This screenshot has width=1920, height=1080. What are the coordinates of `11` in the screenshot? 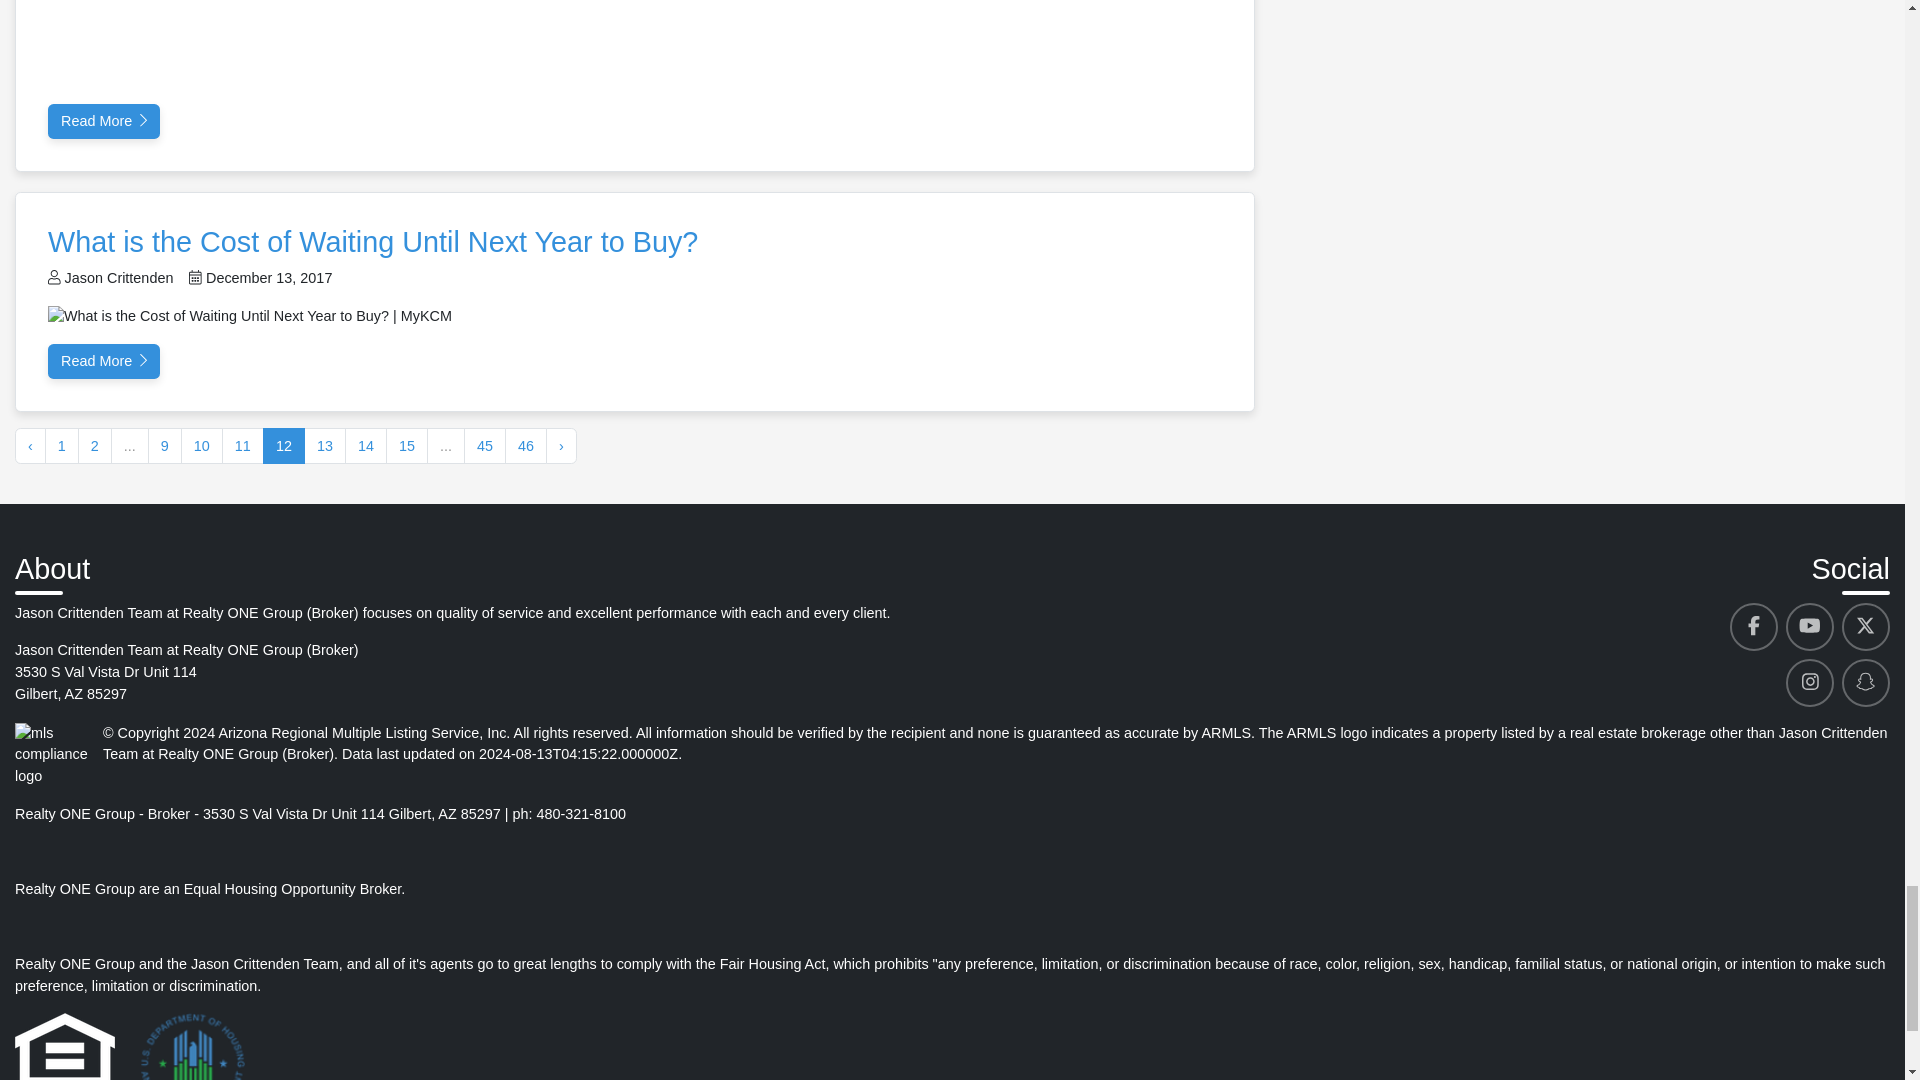 It's located at (243, 446).